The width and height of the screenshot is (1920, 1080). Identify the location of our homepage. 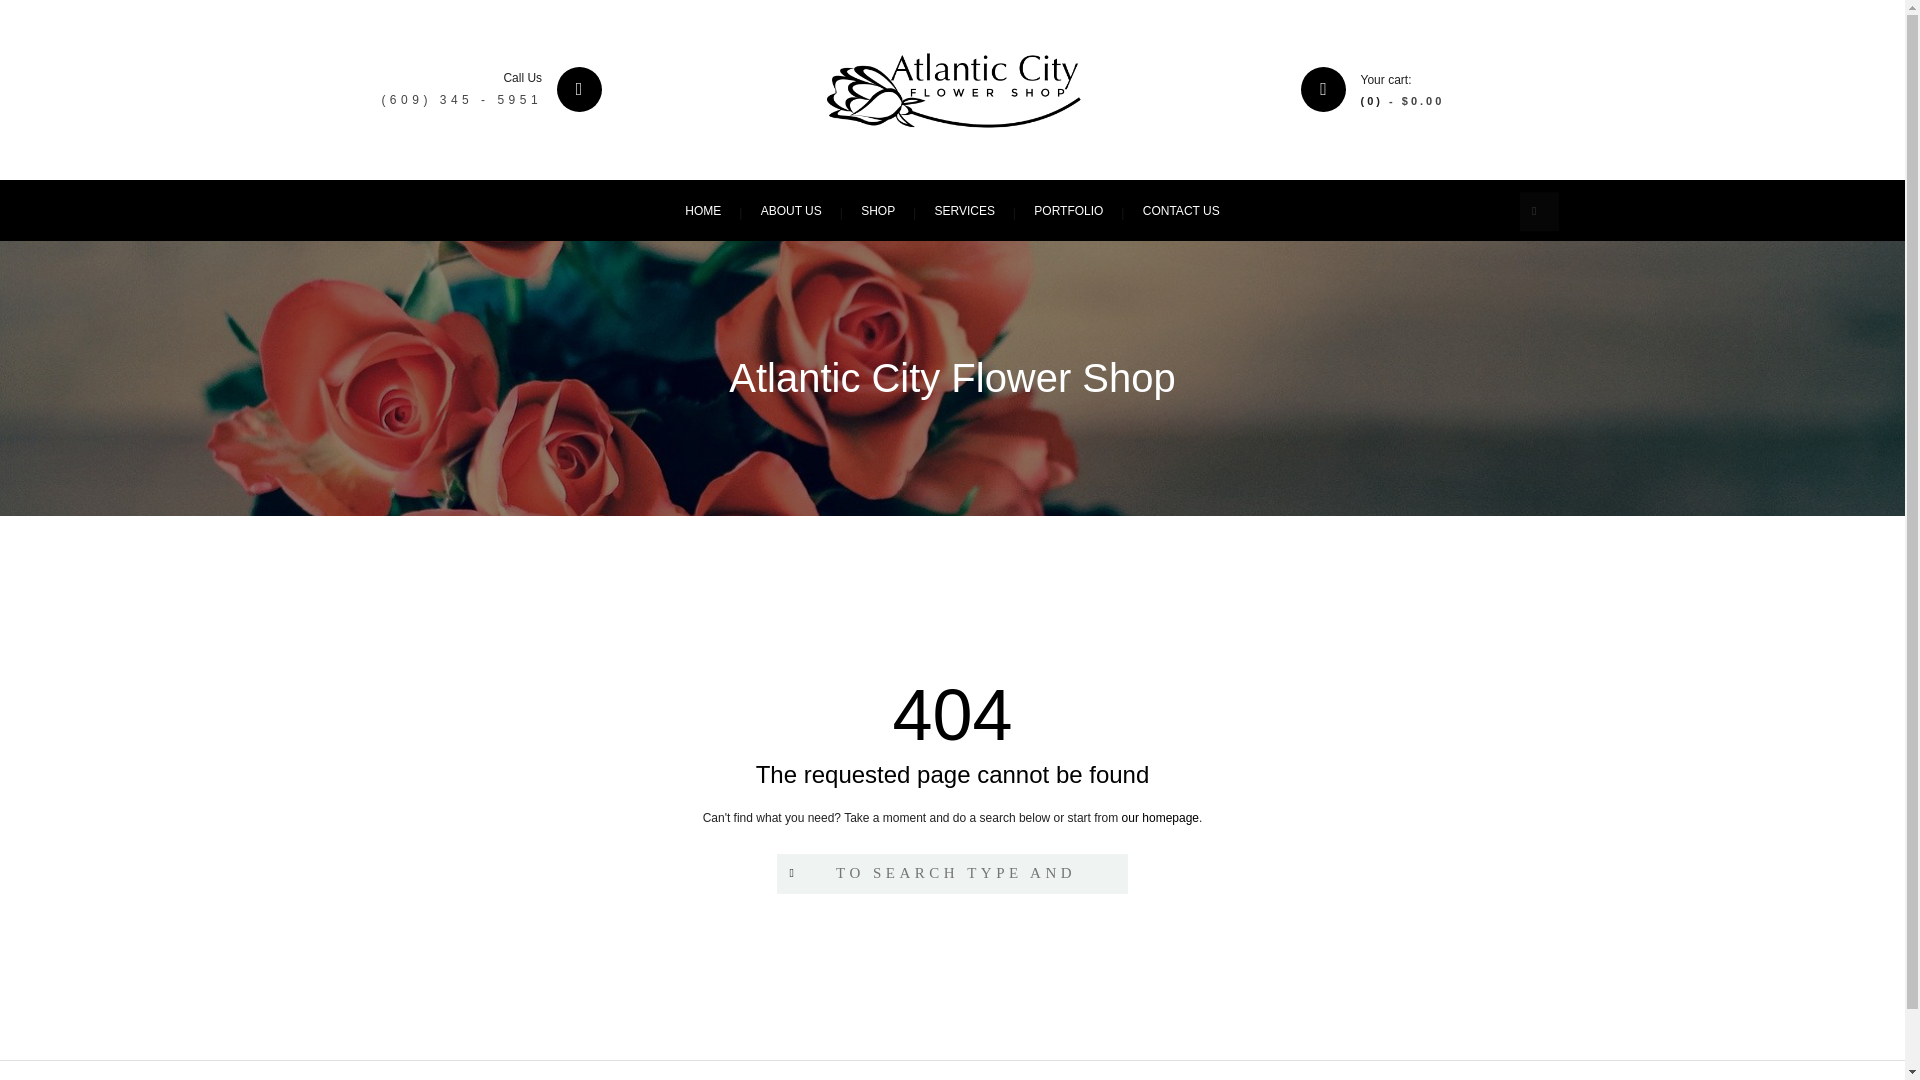
(1160, 818).